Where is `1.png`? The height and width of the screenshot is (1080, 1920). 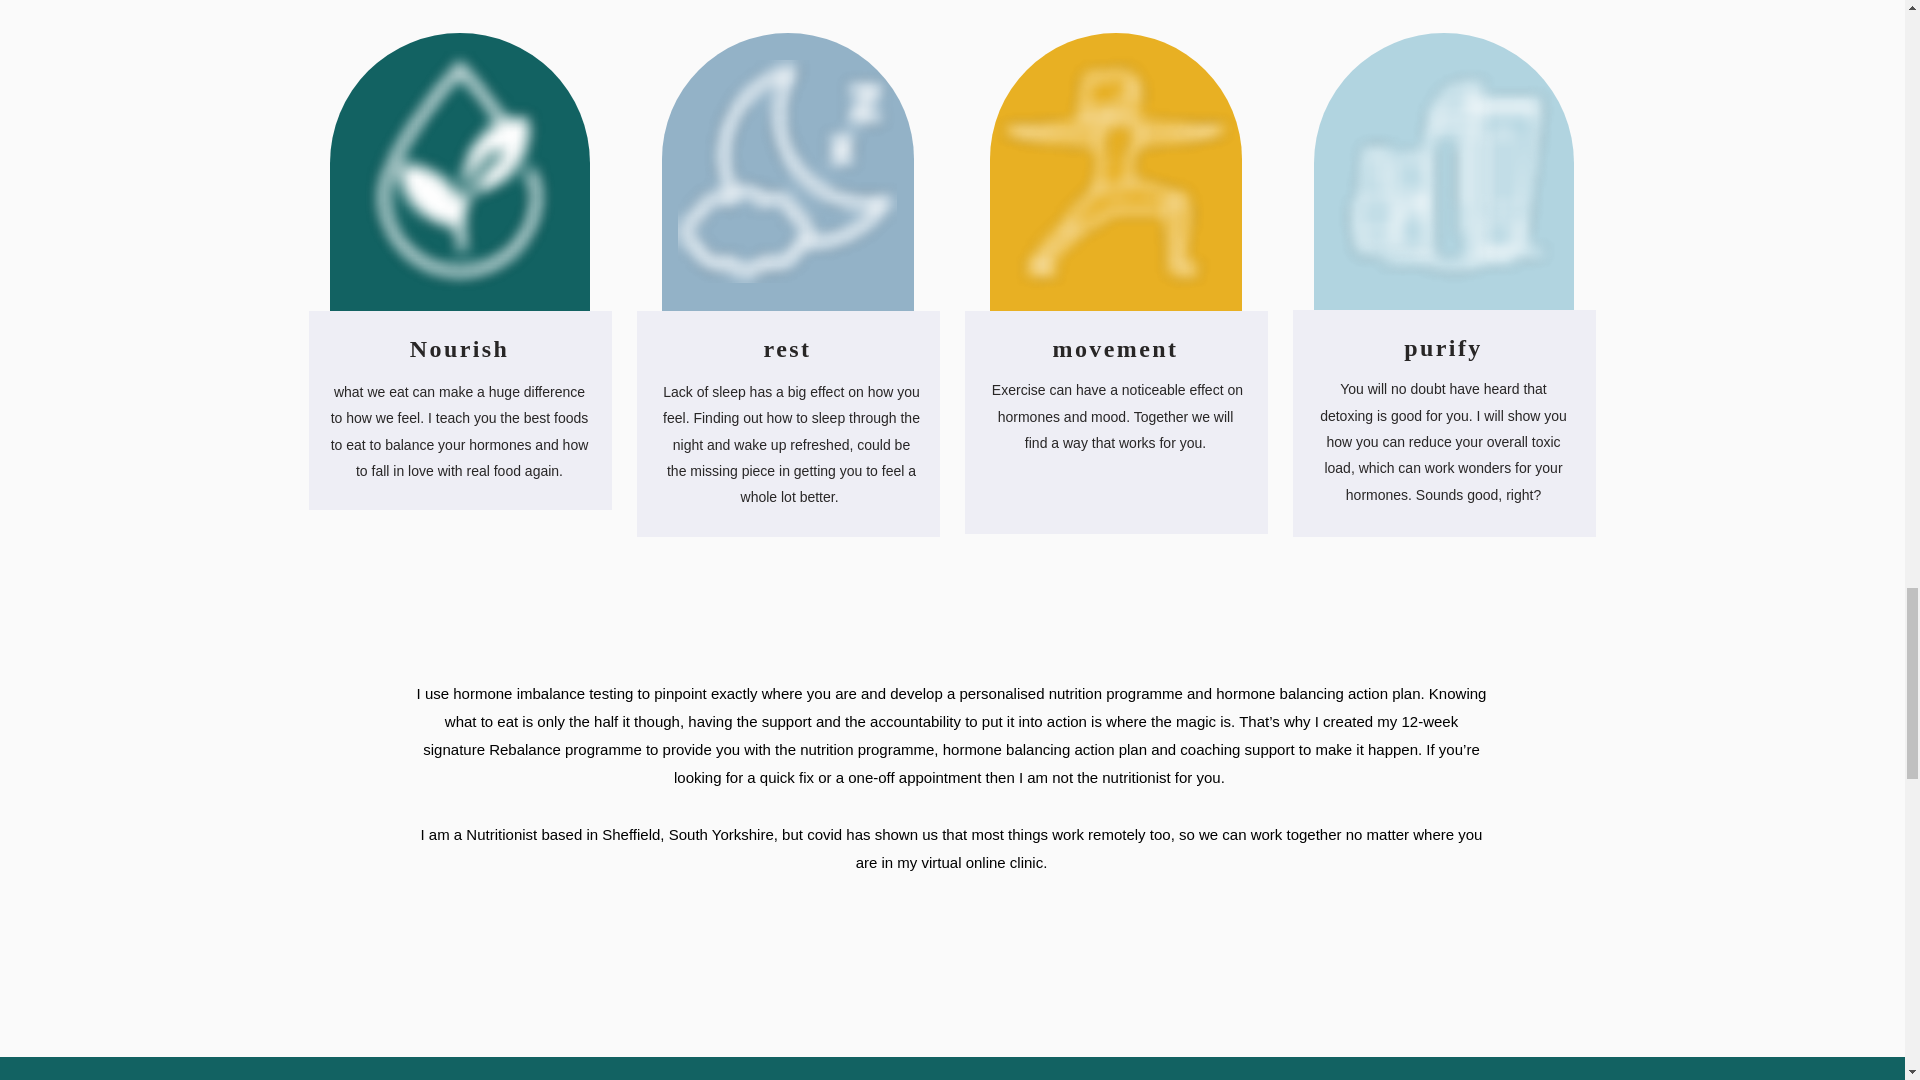 1.png is located at coordinates (1443, 171).